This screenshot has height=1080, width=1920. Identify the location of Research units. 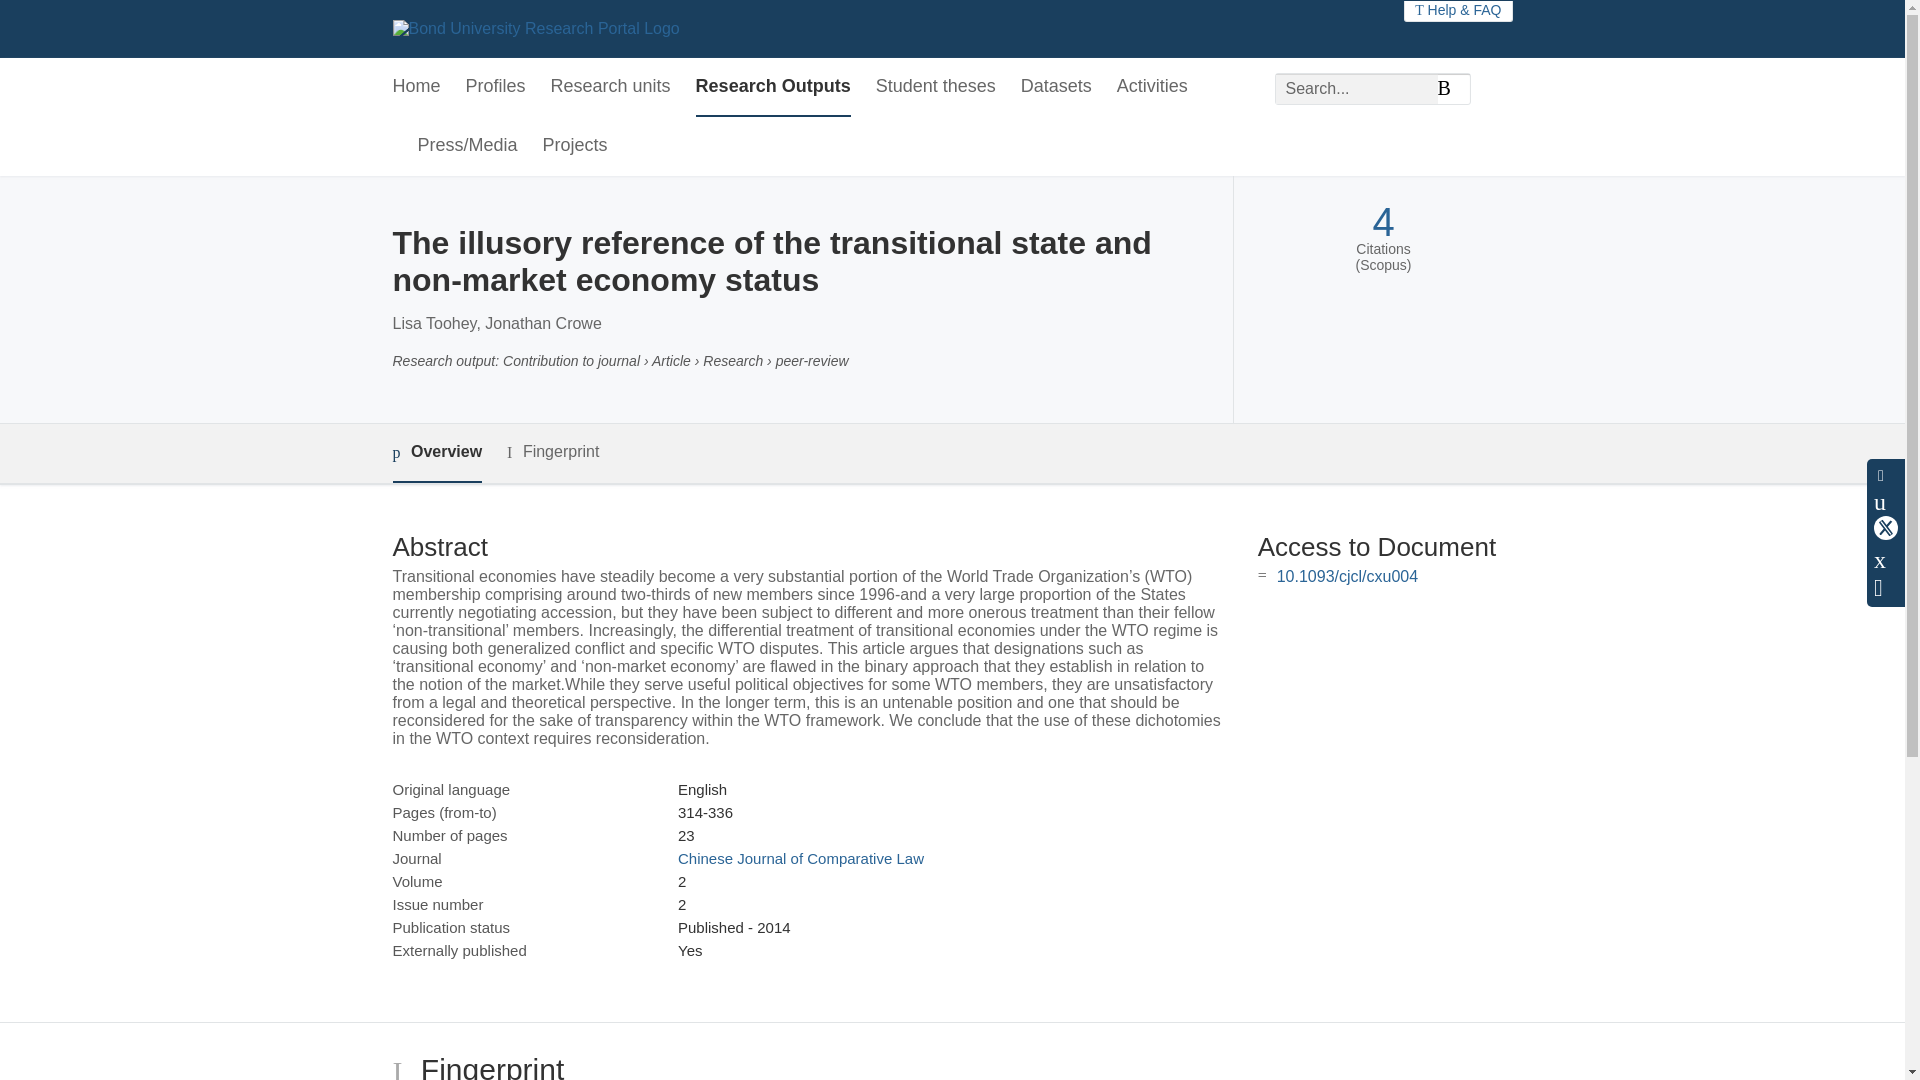
(610, 87).